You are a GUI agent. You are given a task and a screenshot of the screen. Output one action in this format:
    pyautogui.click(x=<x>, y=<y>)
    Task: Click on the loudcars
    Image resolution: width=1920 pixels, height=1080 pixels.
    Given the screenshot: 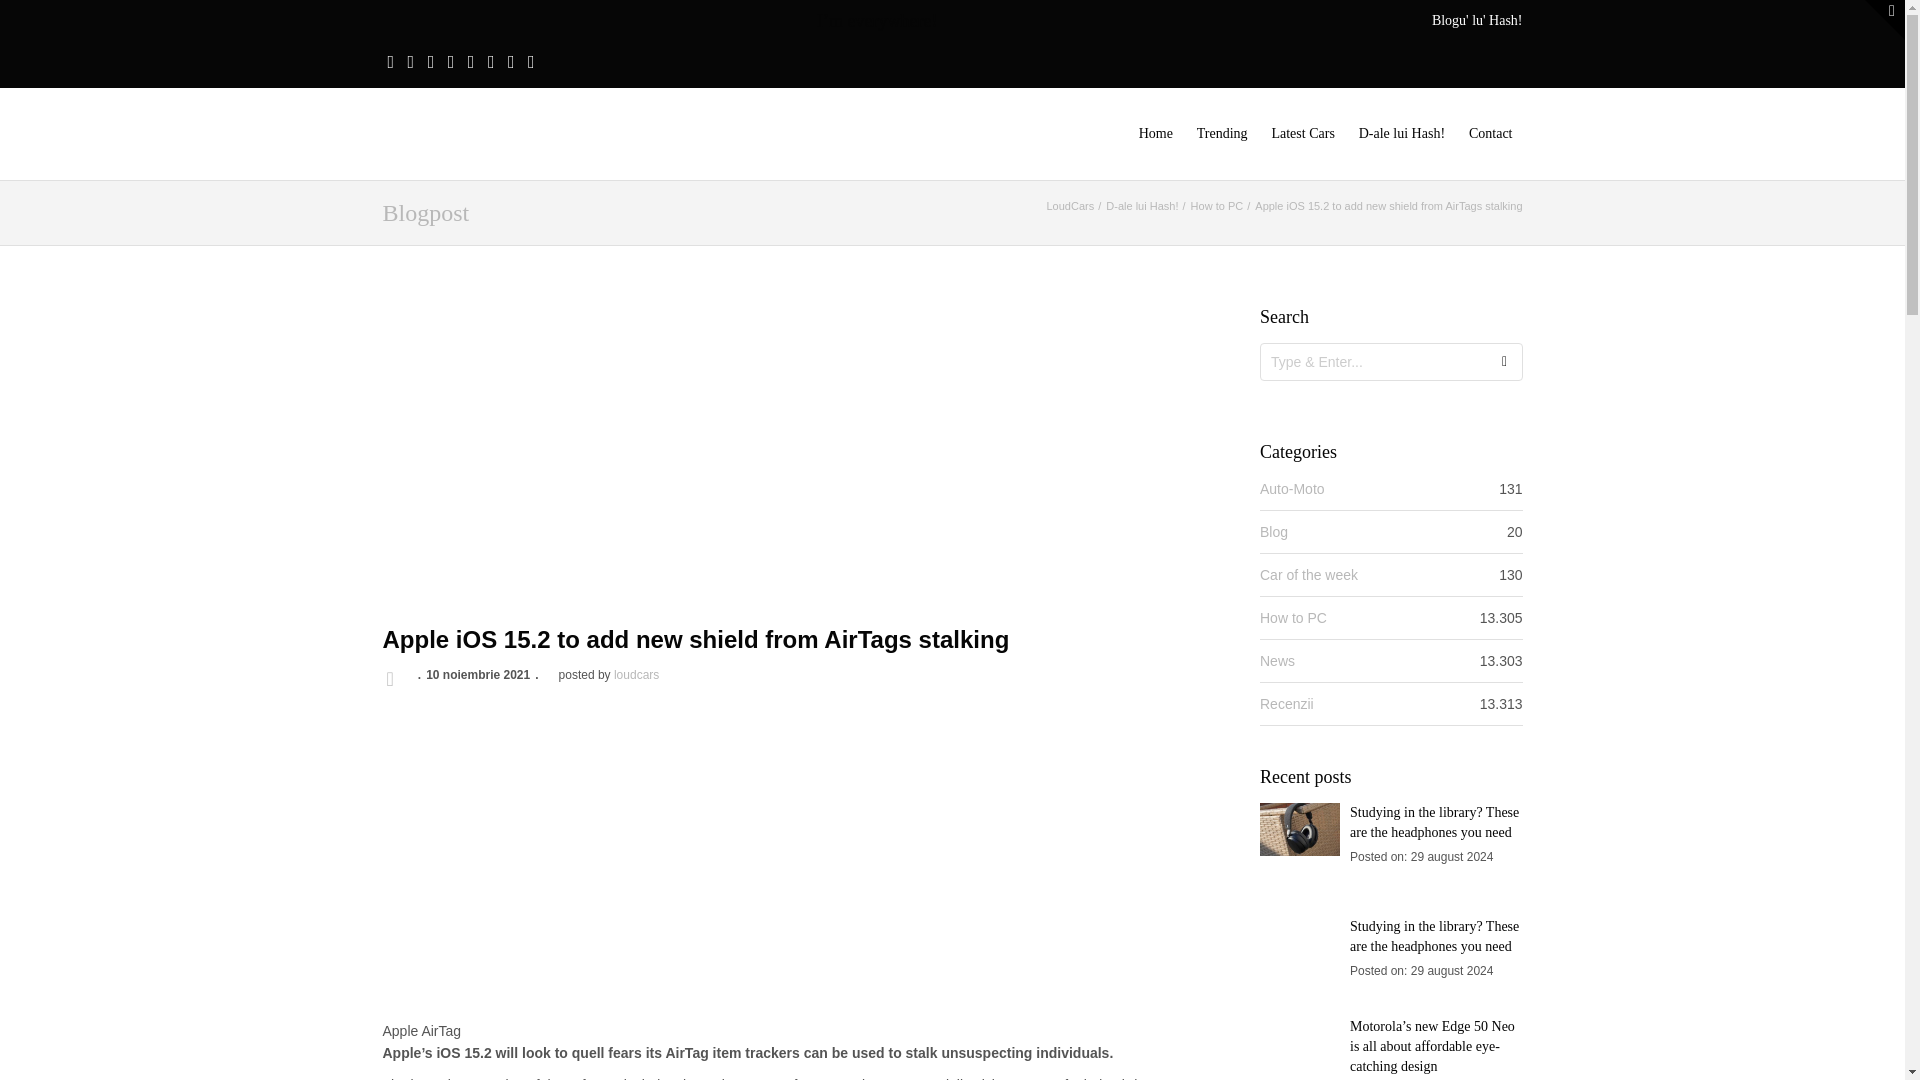 What is the action you would take?
    pyautogui.click(x=636, y=674)
    